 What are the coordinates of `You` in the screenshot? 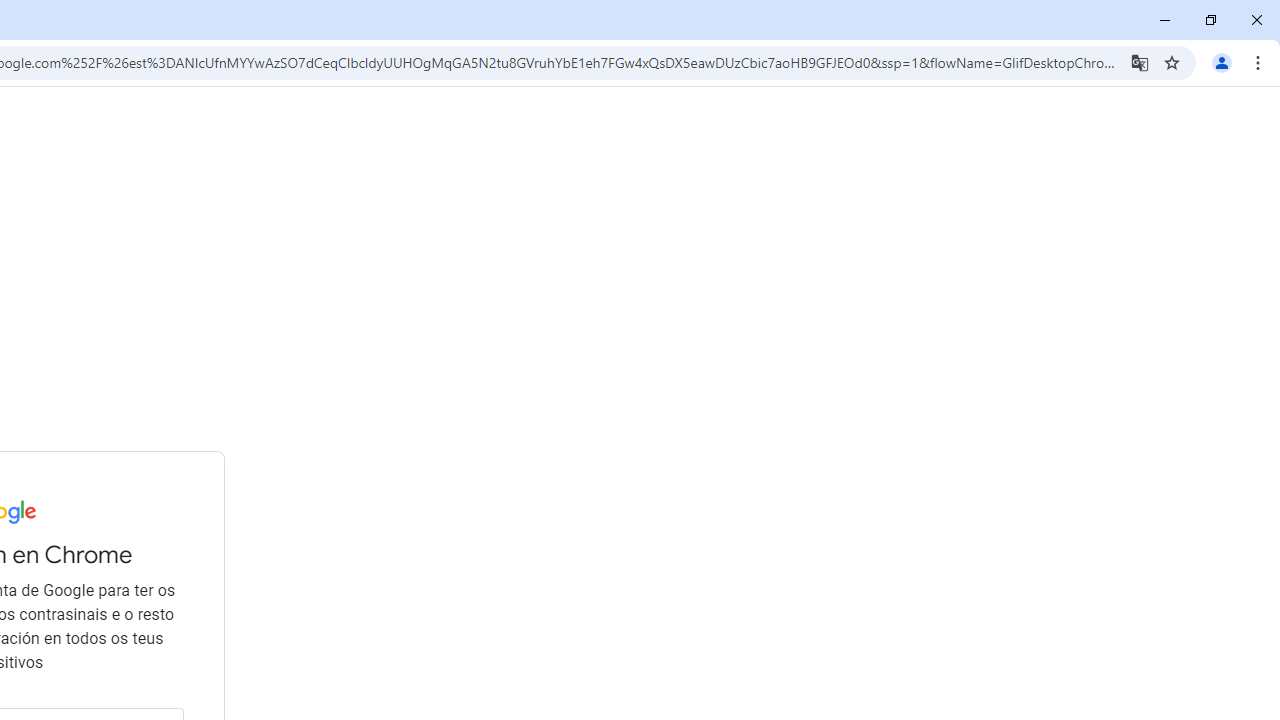 It's located at (1222, 62).